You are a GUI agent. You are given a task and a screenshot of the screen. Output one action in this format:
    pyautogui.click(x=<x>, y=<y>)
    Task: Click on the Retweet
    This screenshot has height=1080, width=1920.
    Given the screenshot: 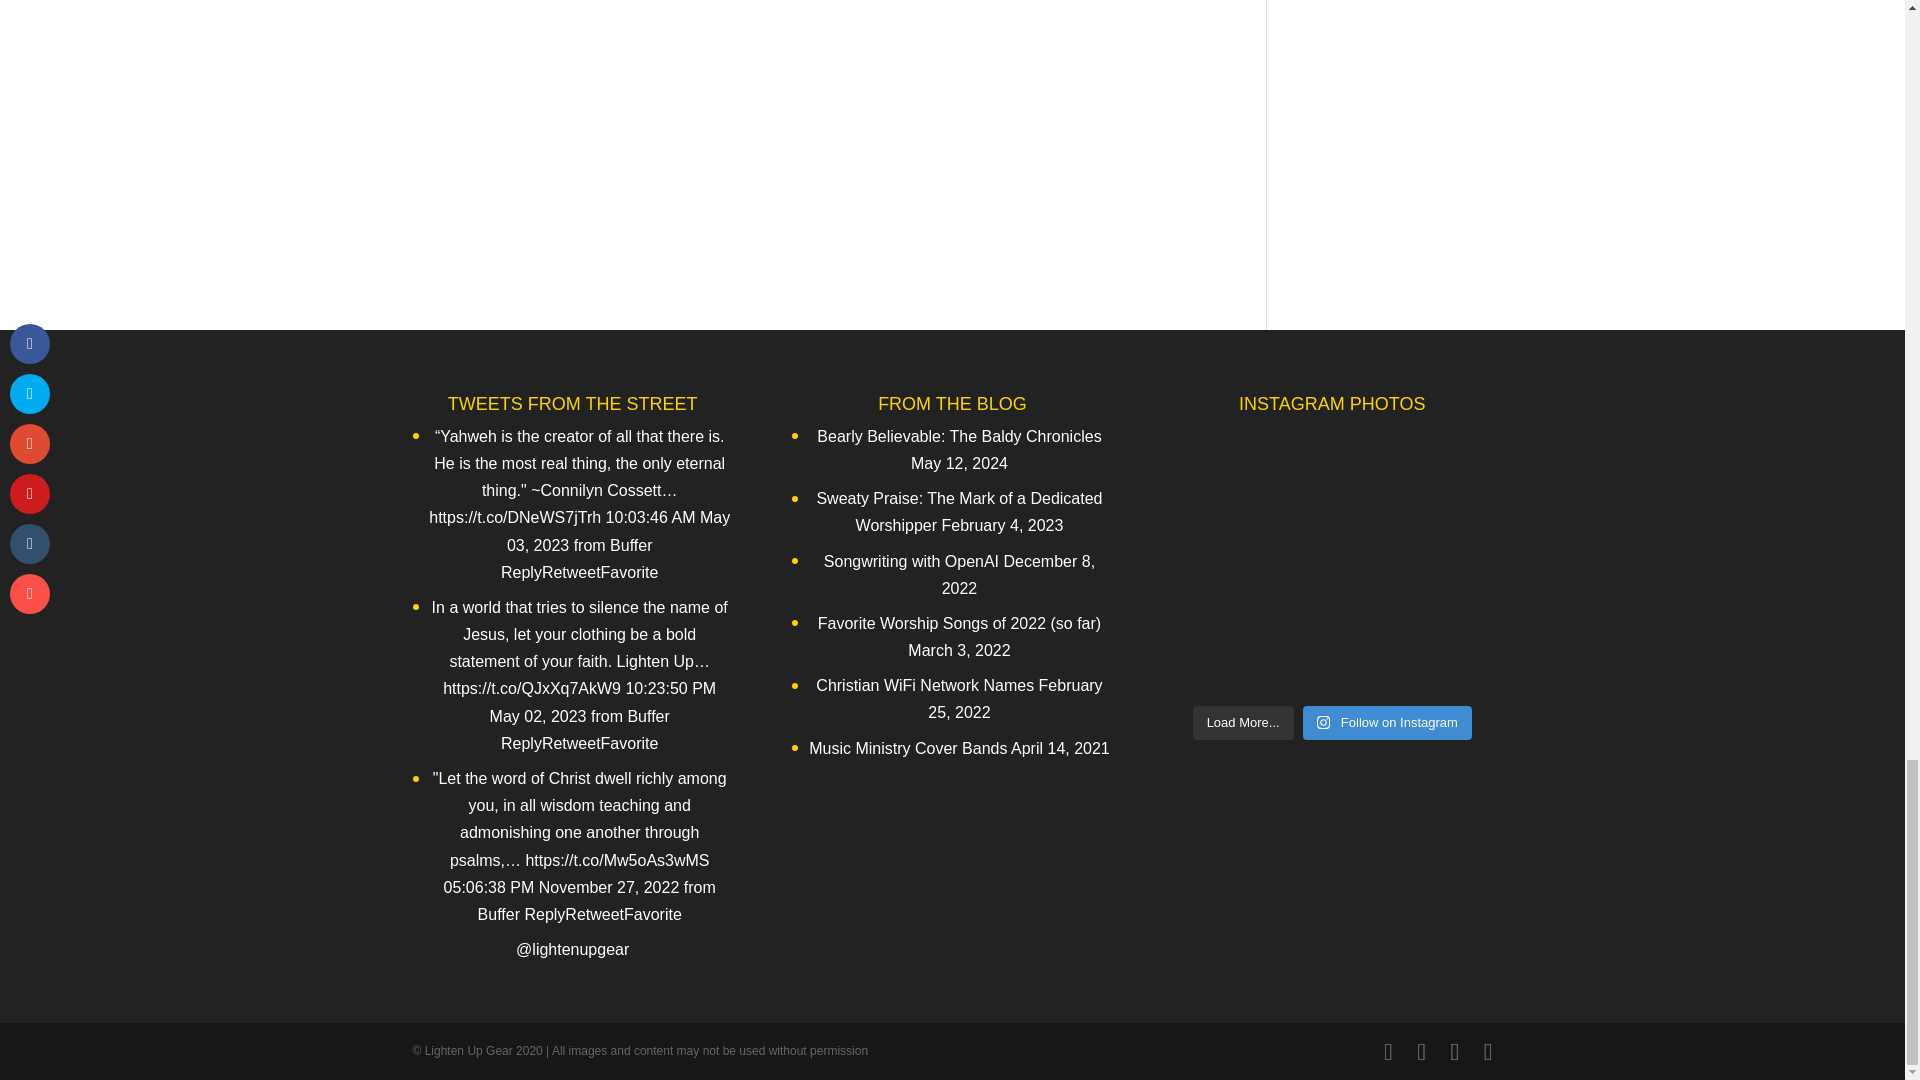 What is the action you would take?
    pyautogui.click(x=570, y=572)
    